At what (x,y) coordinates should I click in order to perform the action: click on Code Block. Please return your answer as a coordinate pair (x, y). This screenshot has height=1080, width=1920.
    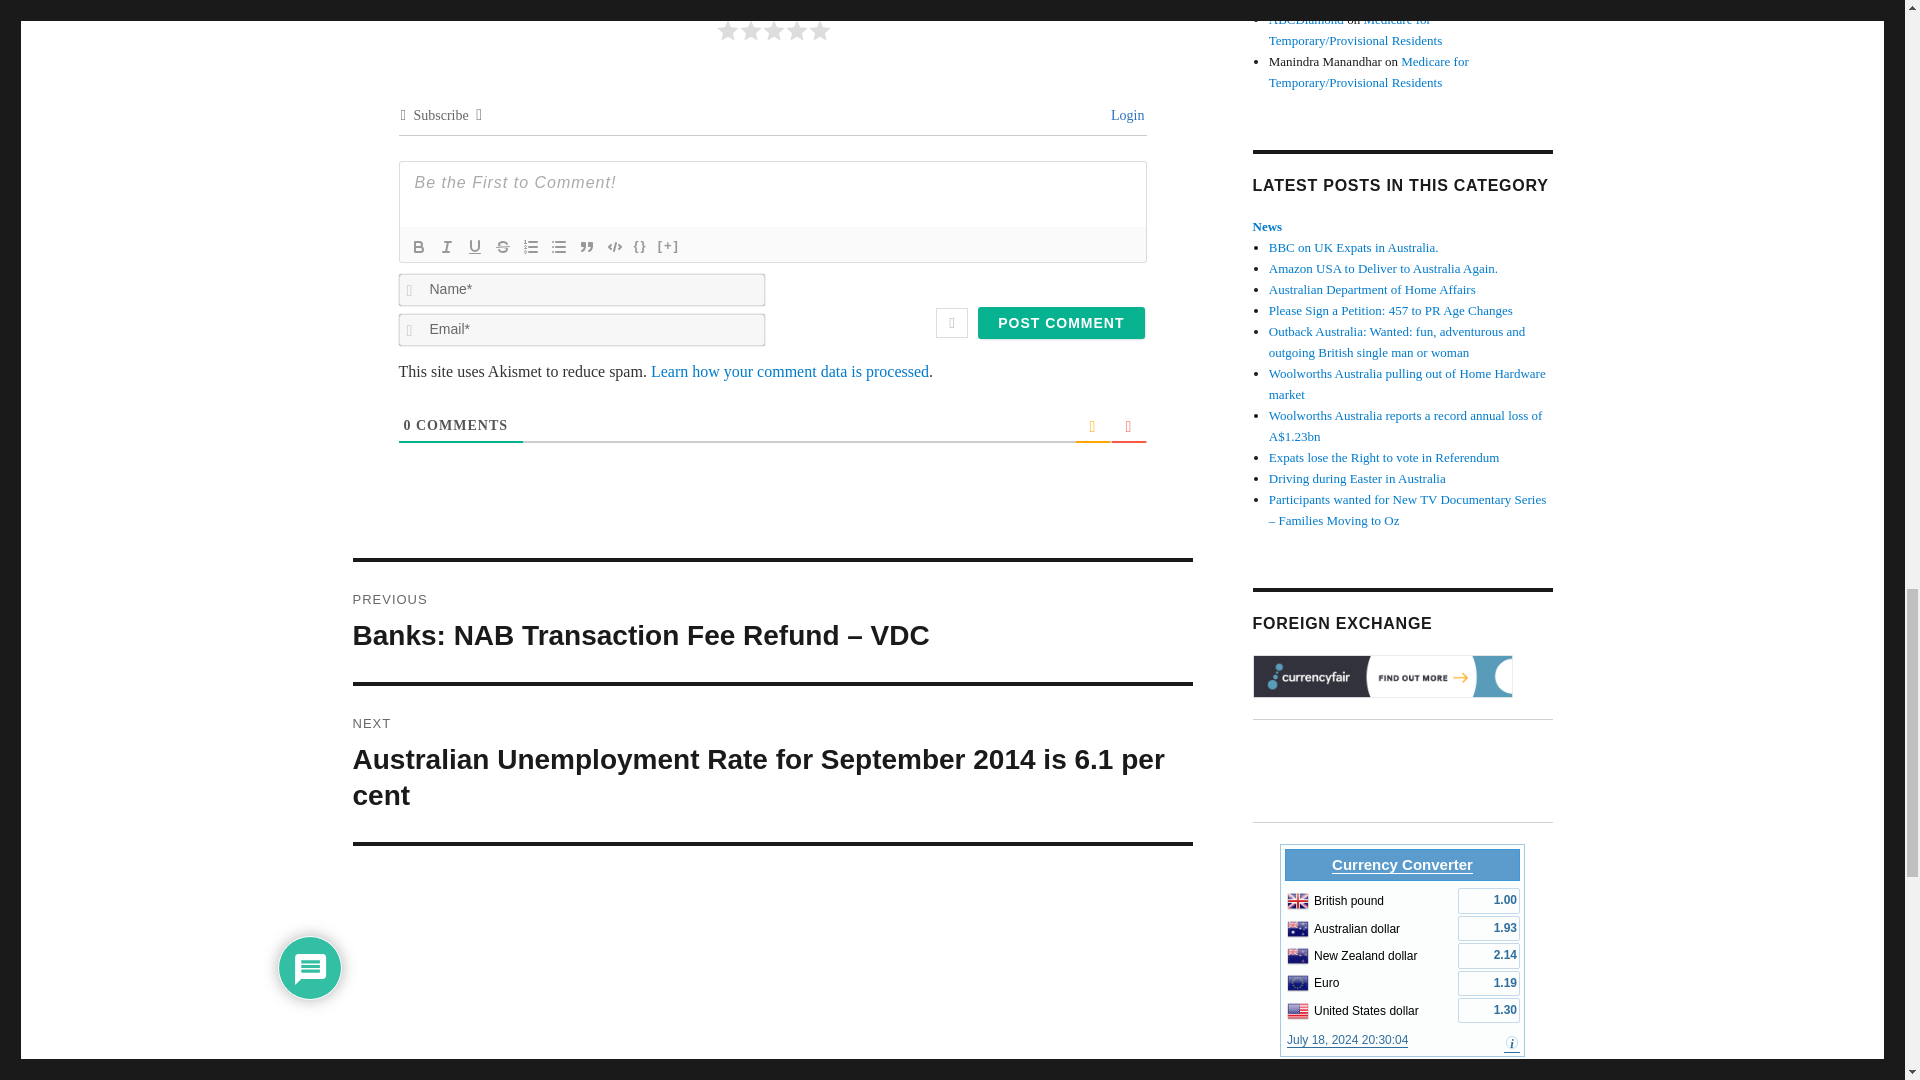
    Looking at the image, I should click on (613, 247).